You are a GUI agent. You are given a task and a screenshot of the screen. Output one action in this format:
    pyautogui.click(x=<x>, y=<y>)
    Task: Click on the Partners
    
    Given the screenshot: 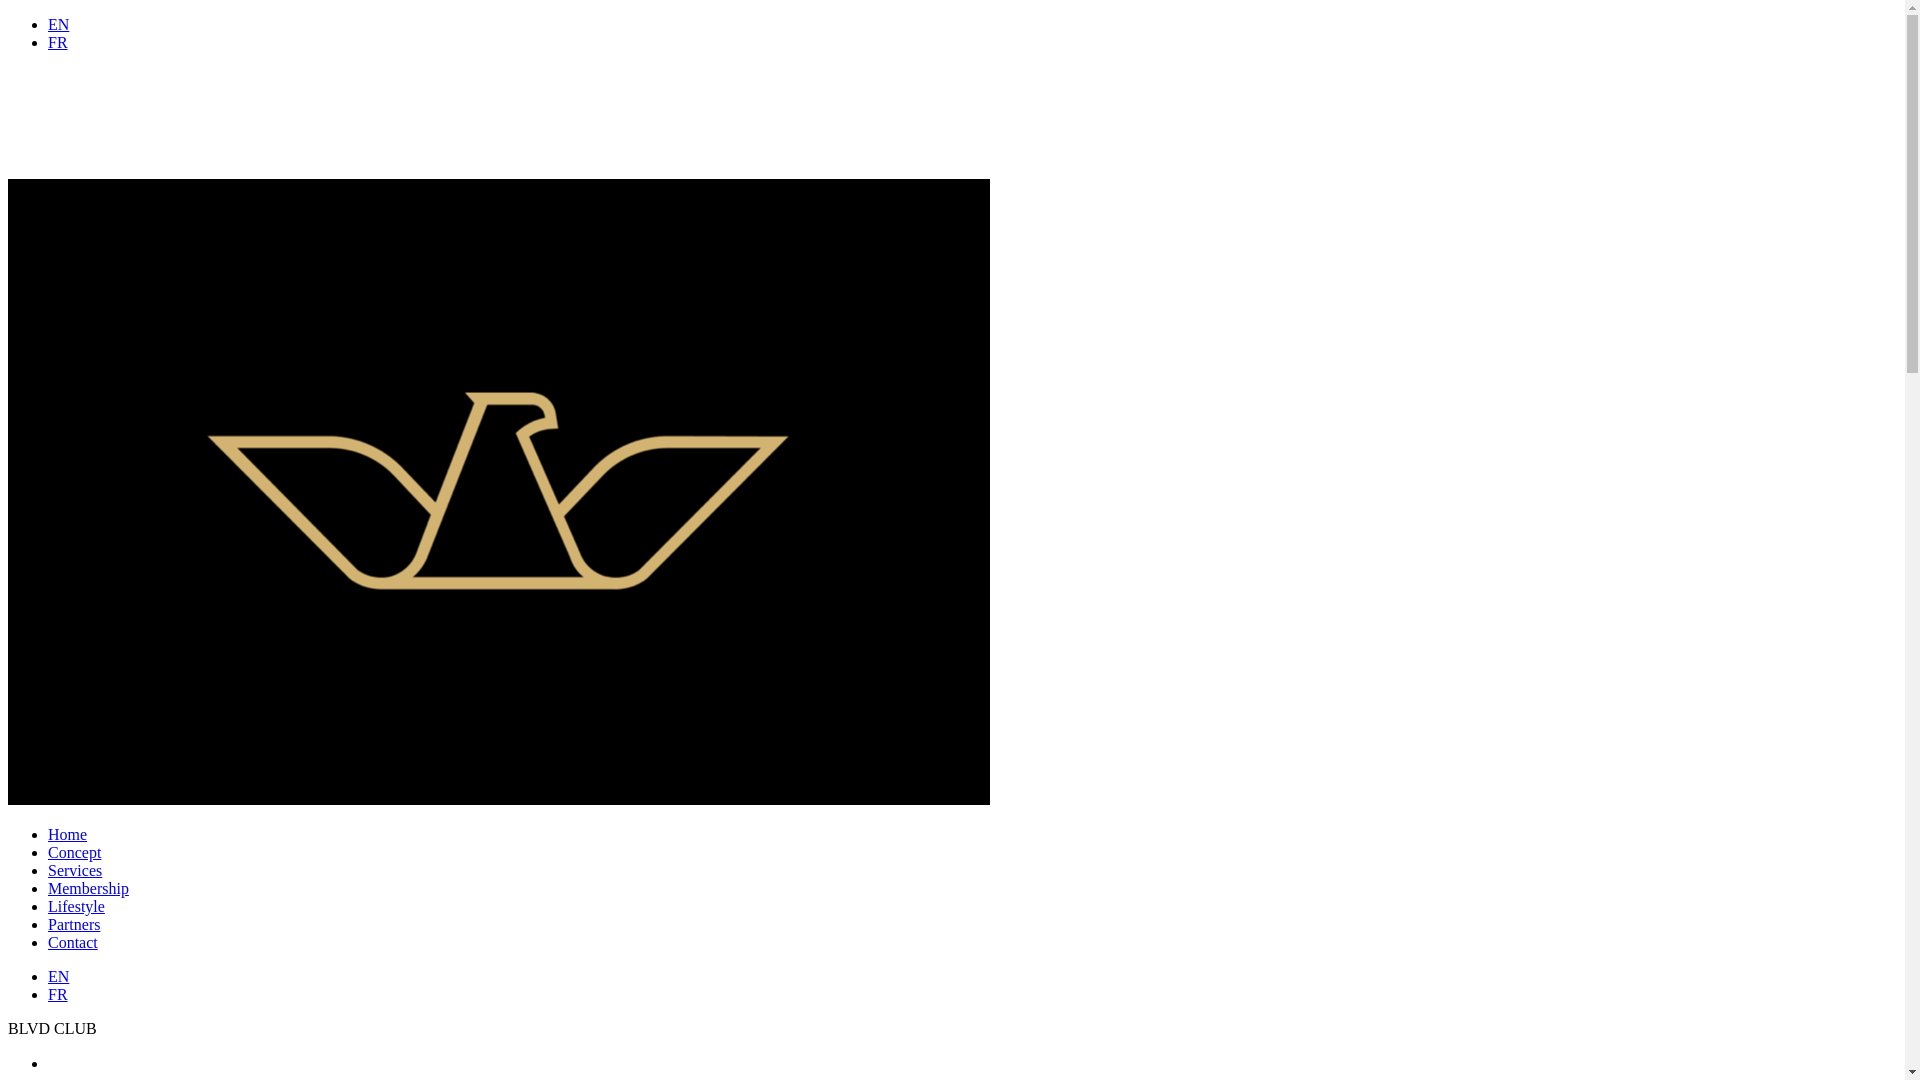 What is the action you would take?
    pyautogui.click(x=74, y=924)
    